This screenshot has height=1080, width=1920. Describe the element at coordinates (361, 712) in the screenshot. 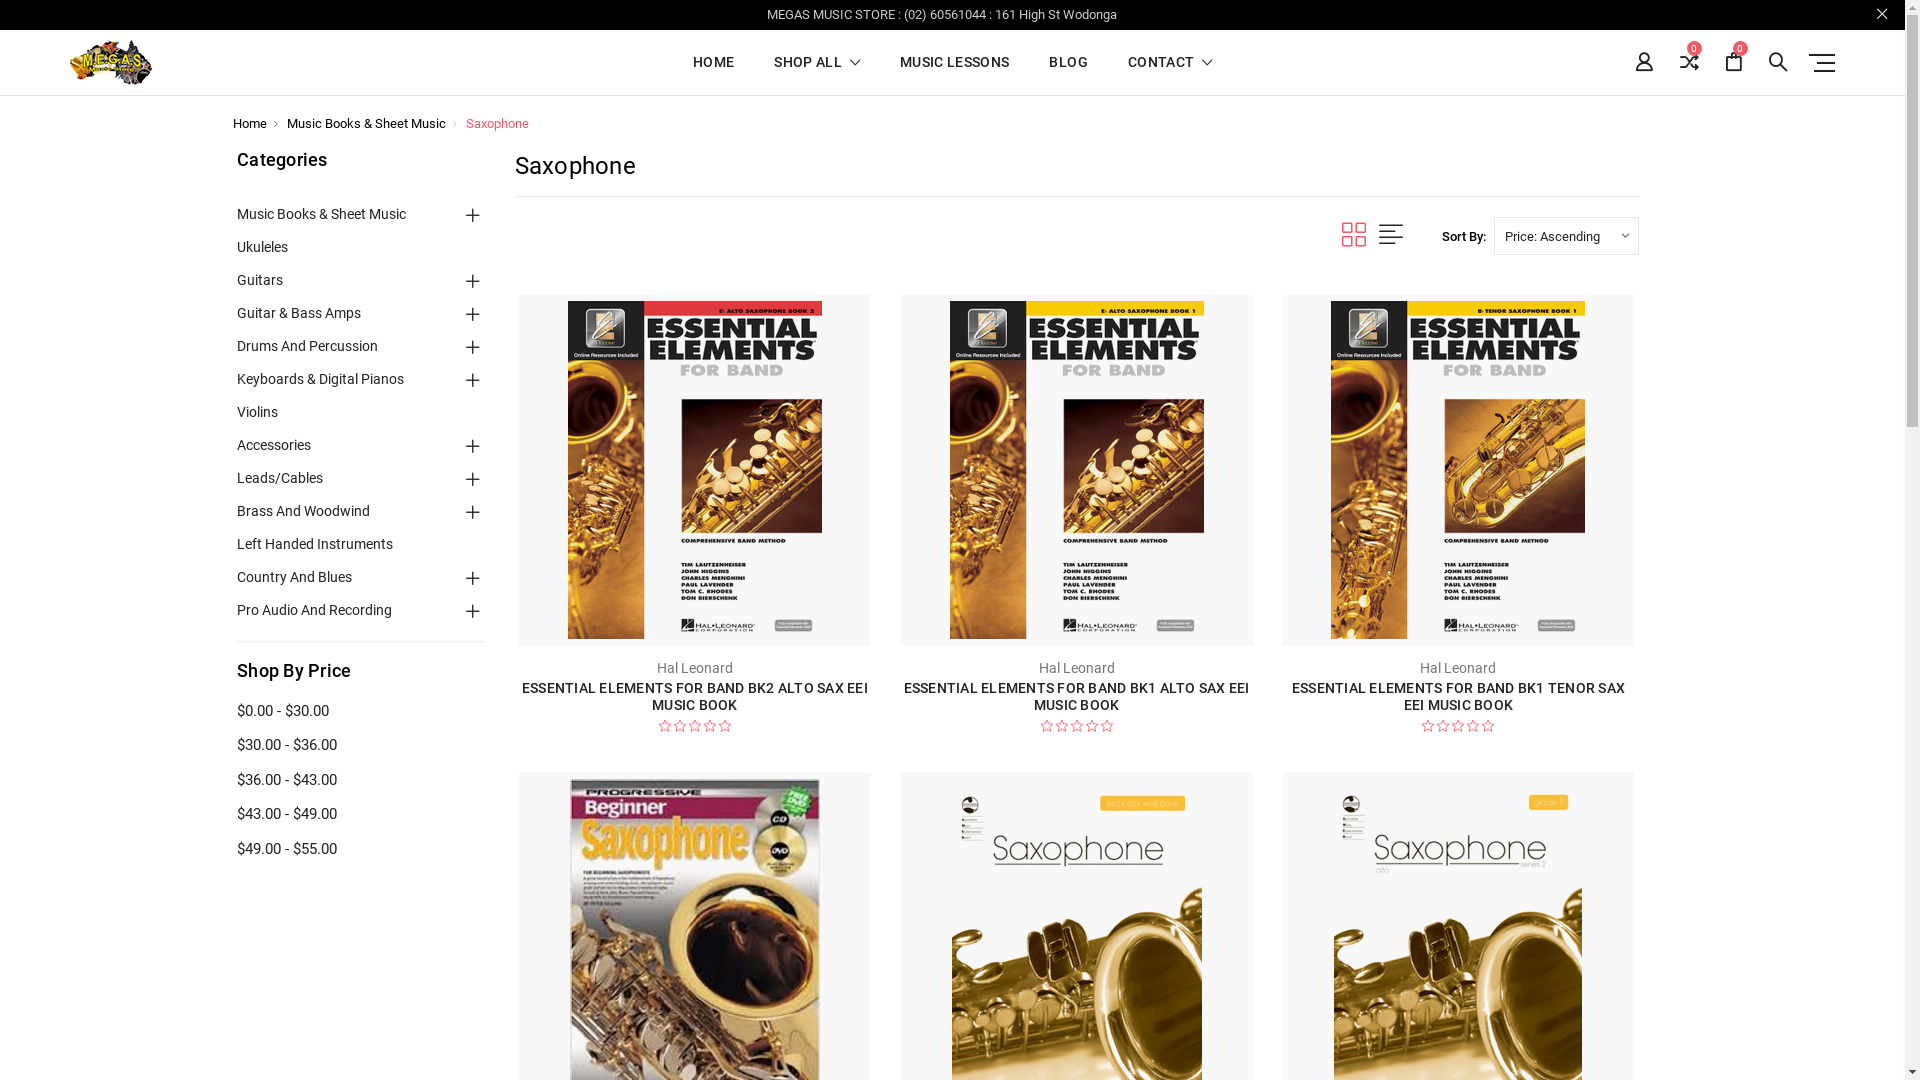

I see `$0.00 - $30.00` at that location.